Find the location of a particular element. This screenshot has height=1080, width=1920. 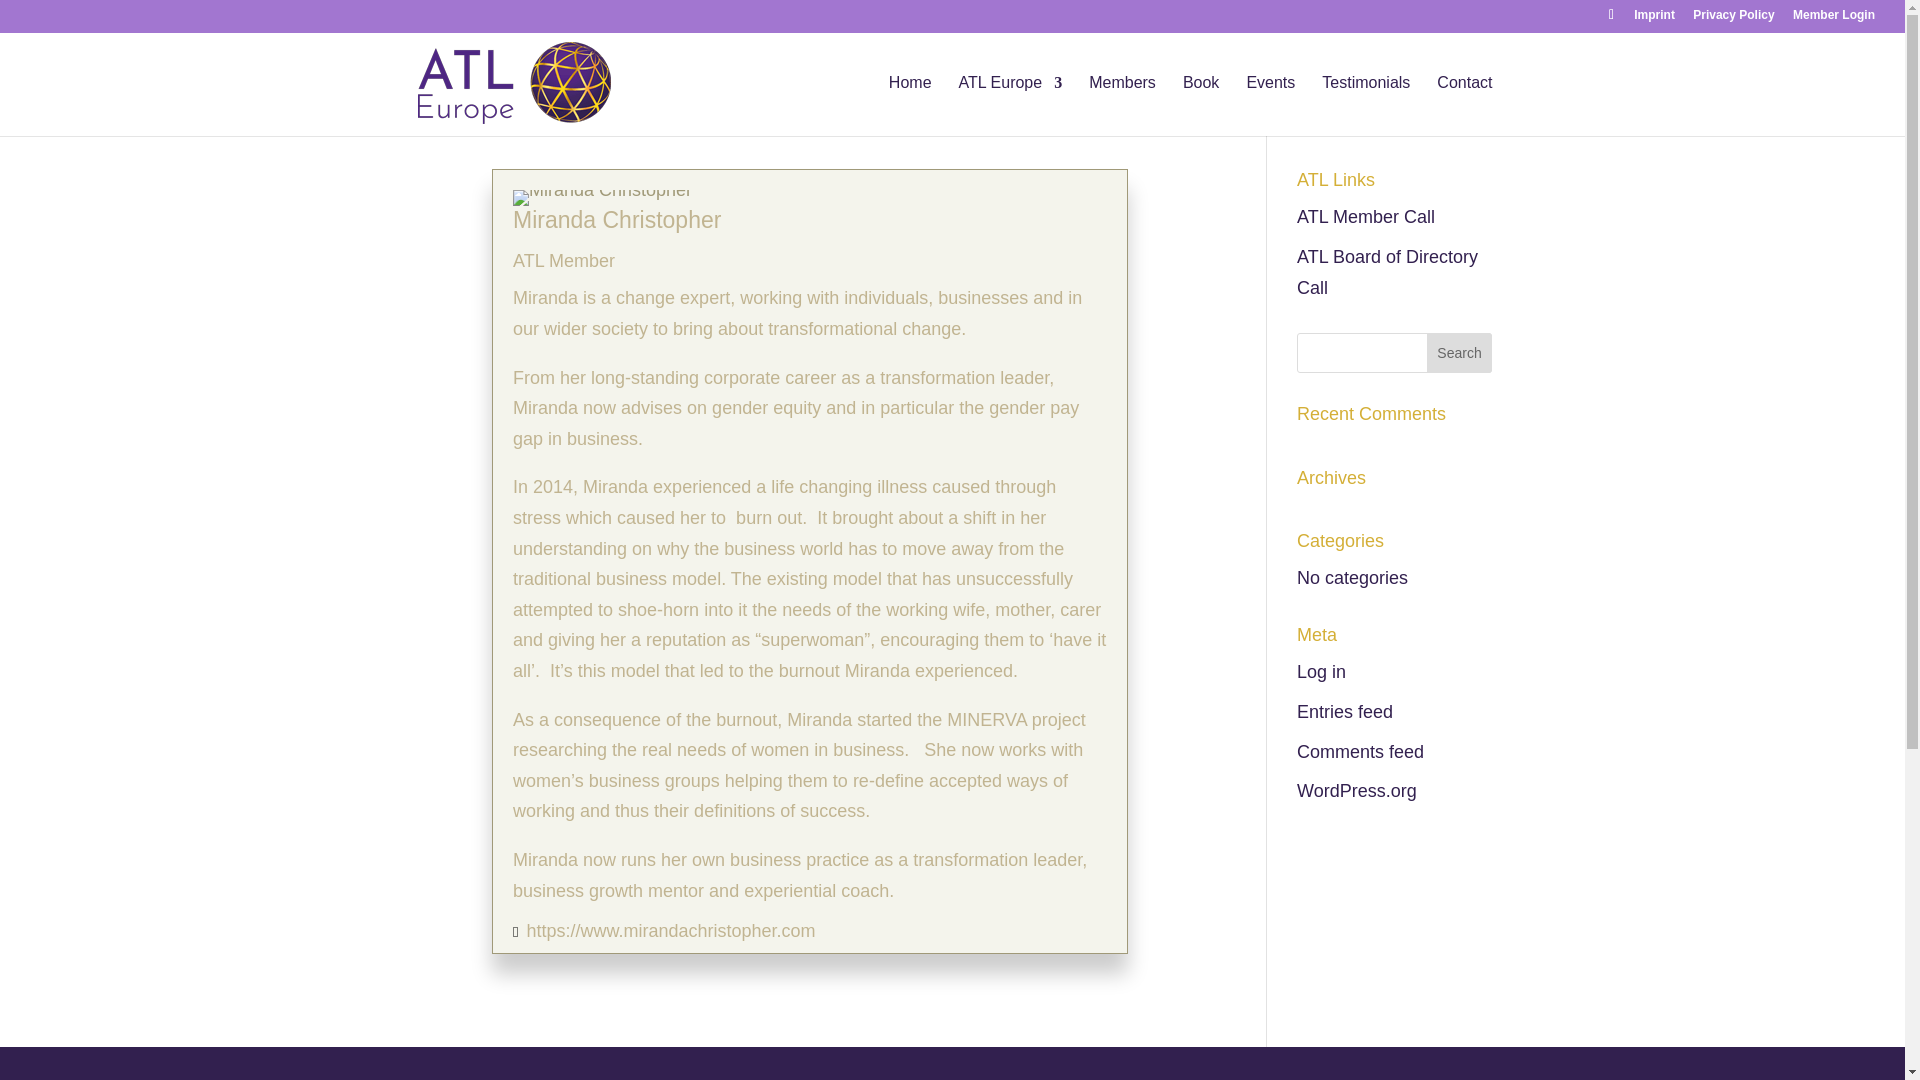

Events is located at coordinates (1270, 106).